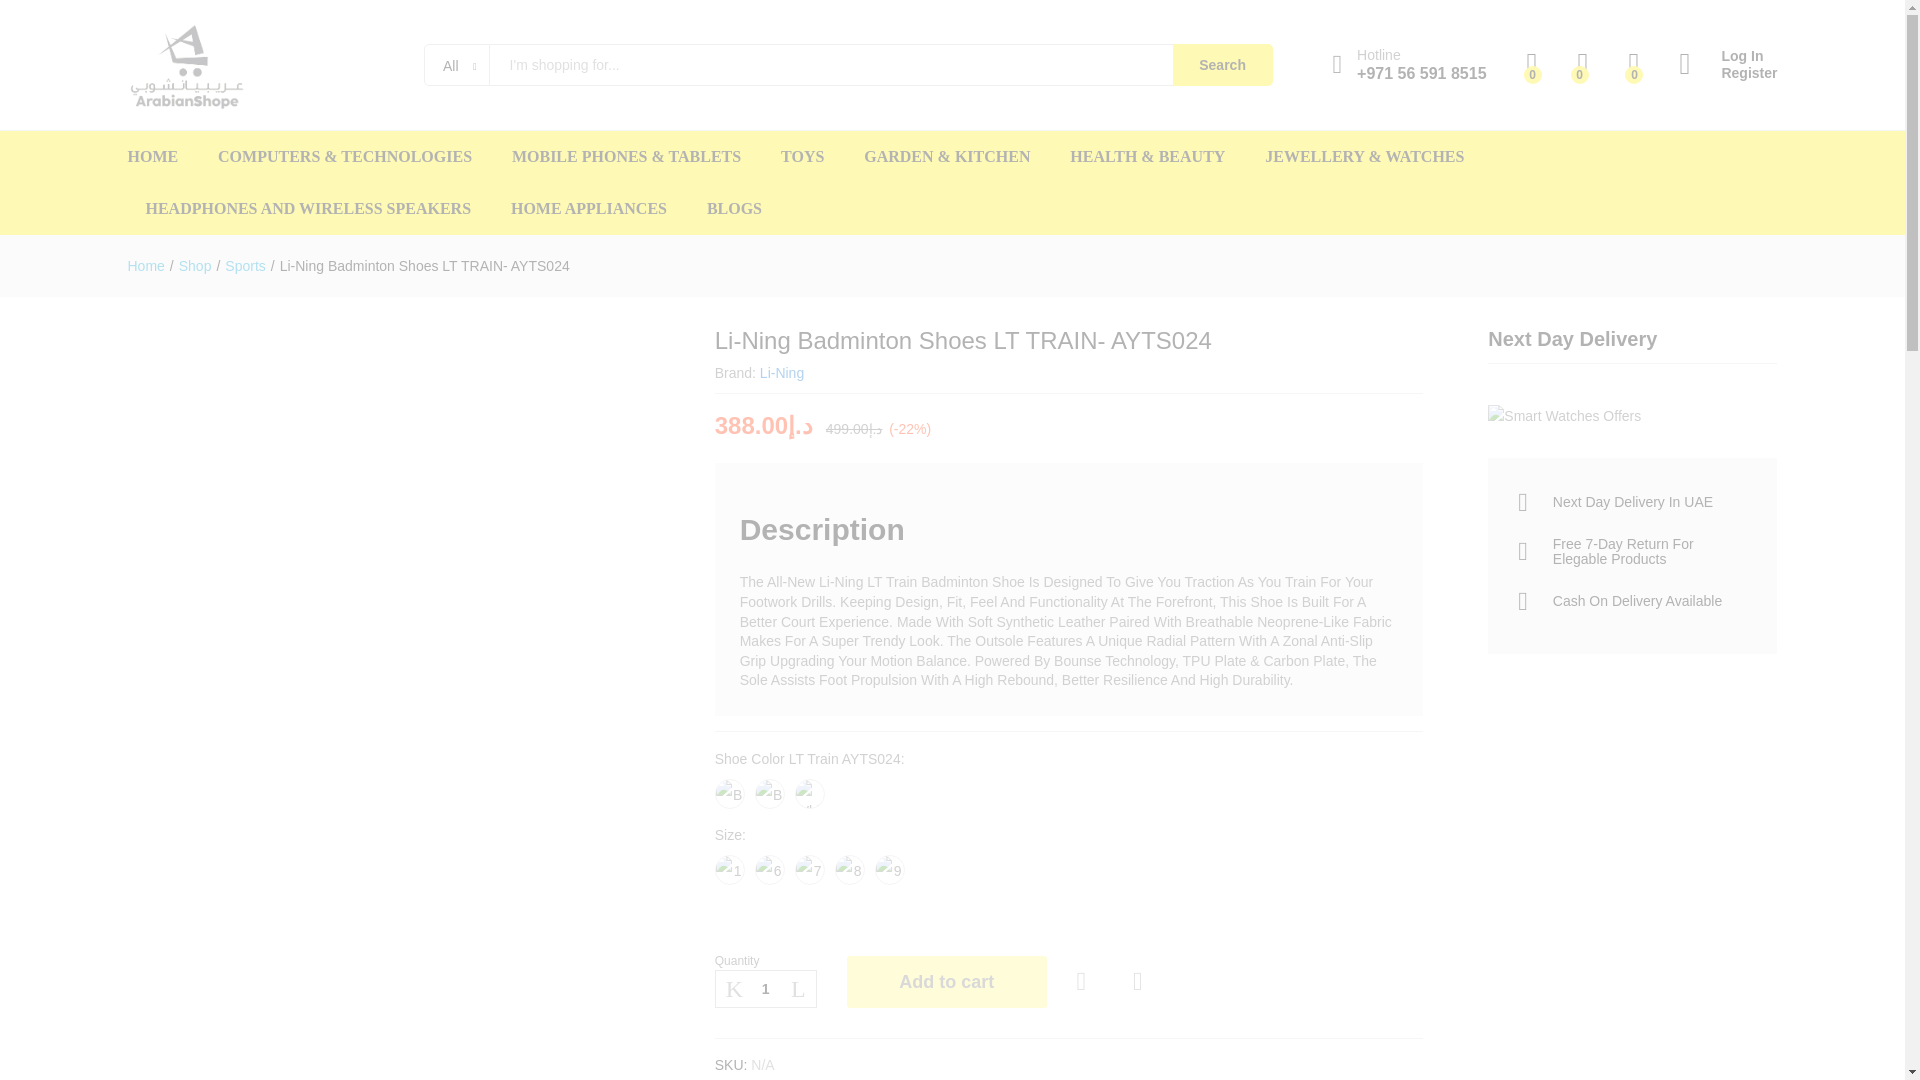  I want to click on Blue, so click(770, 793).